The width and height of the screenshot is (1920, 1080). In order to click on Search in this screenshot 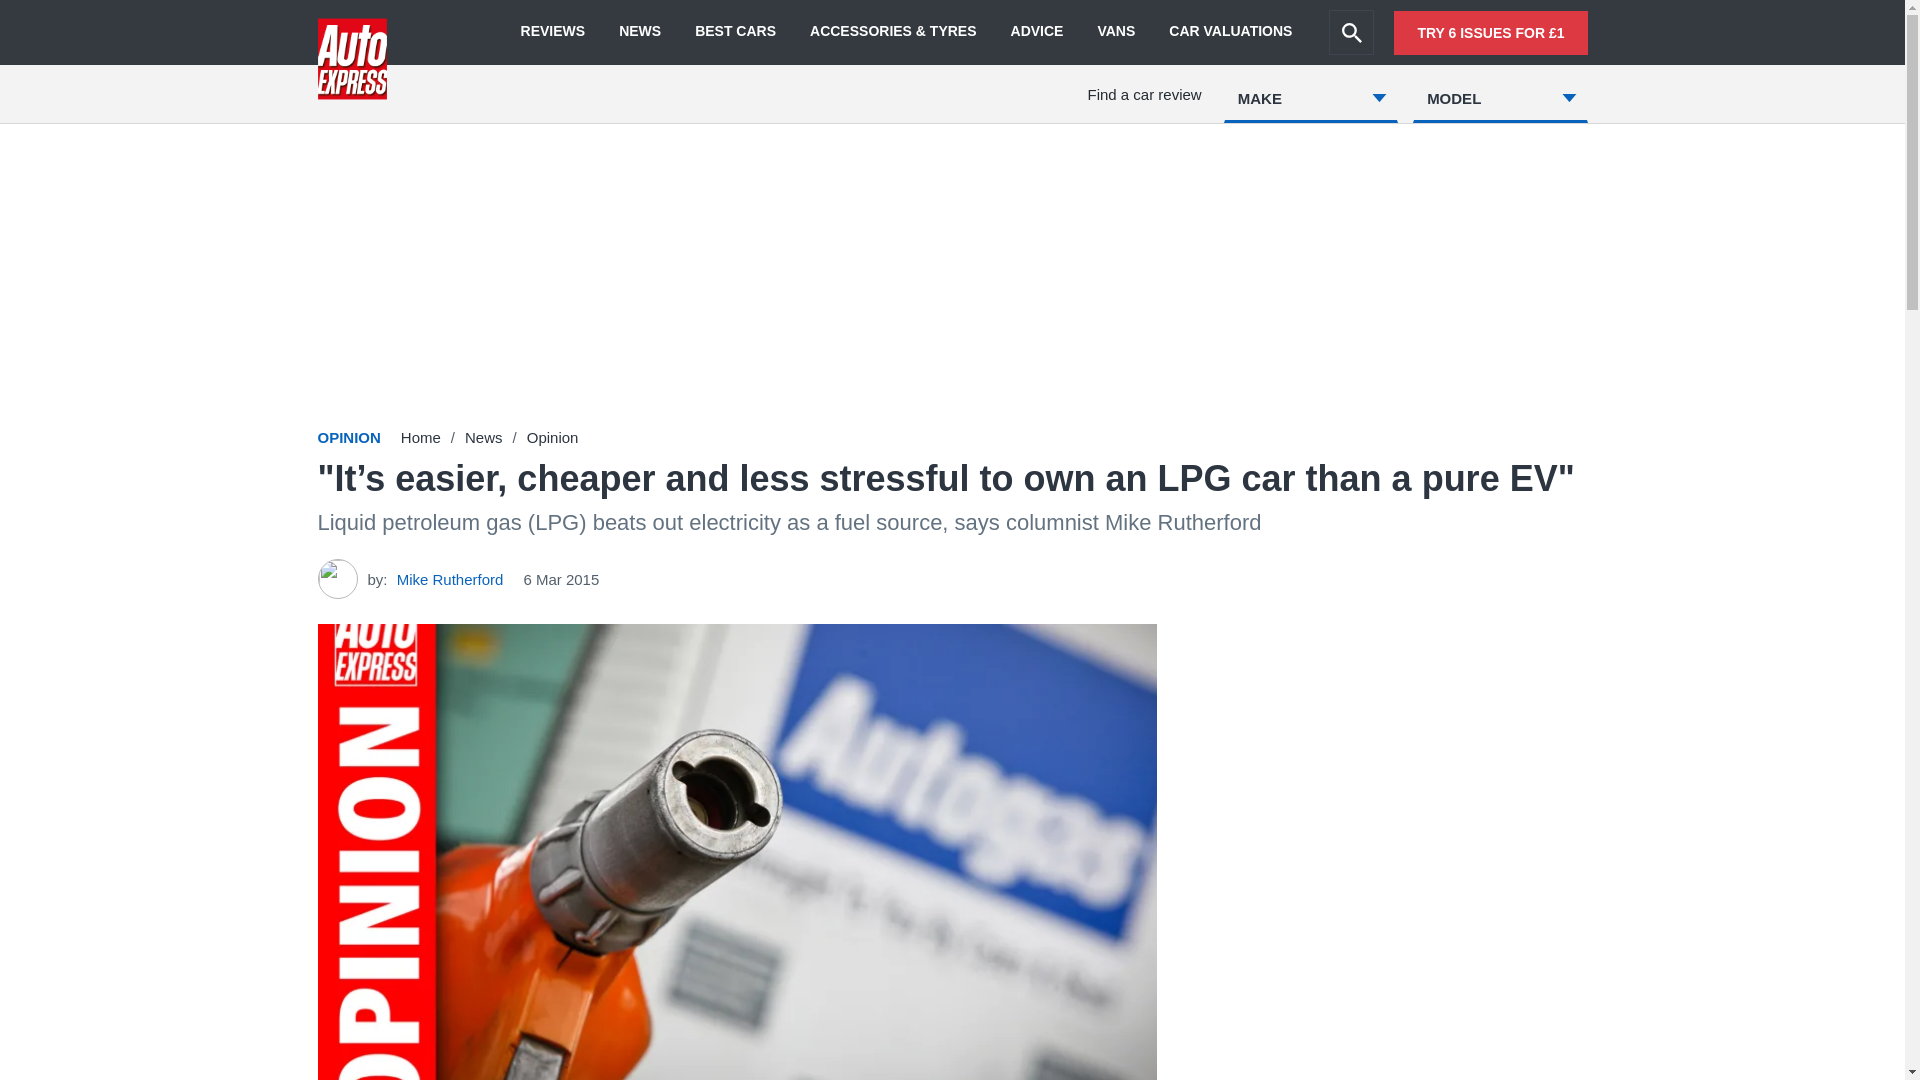, I will do `click(1351, 32)`.